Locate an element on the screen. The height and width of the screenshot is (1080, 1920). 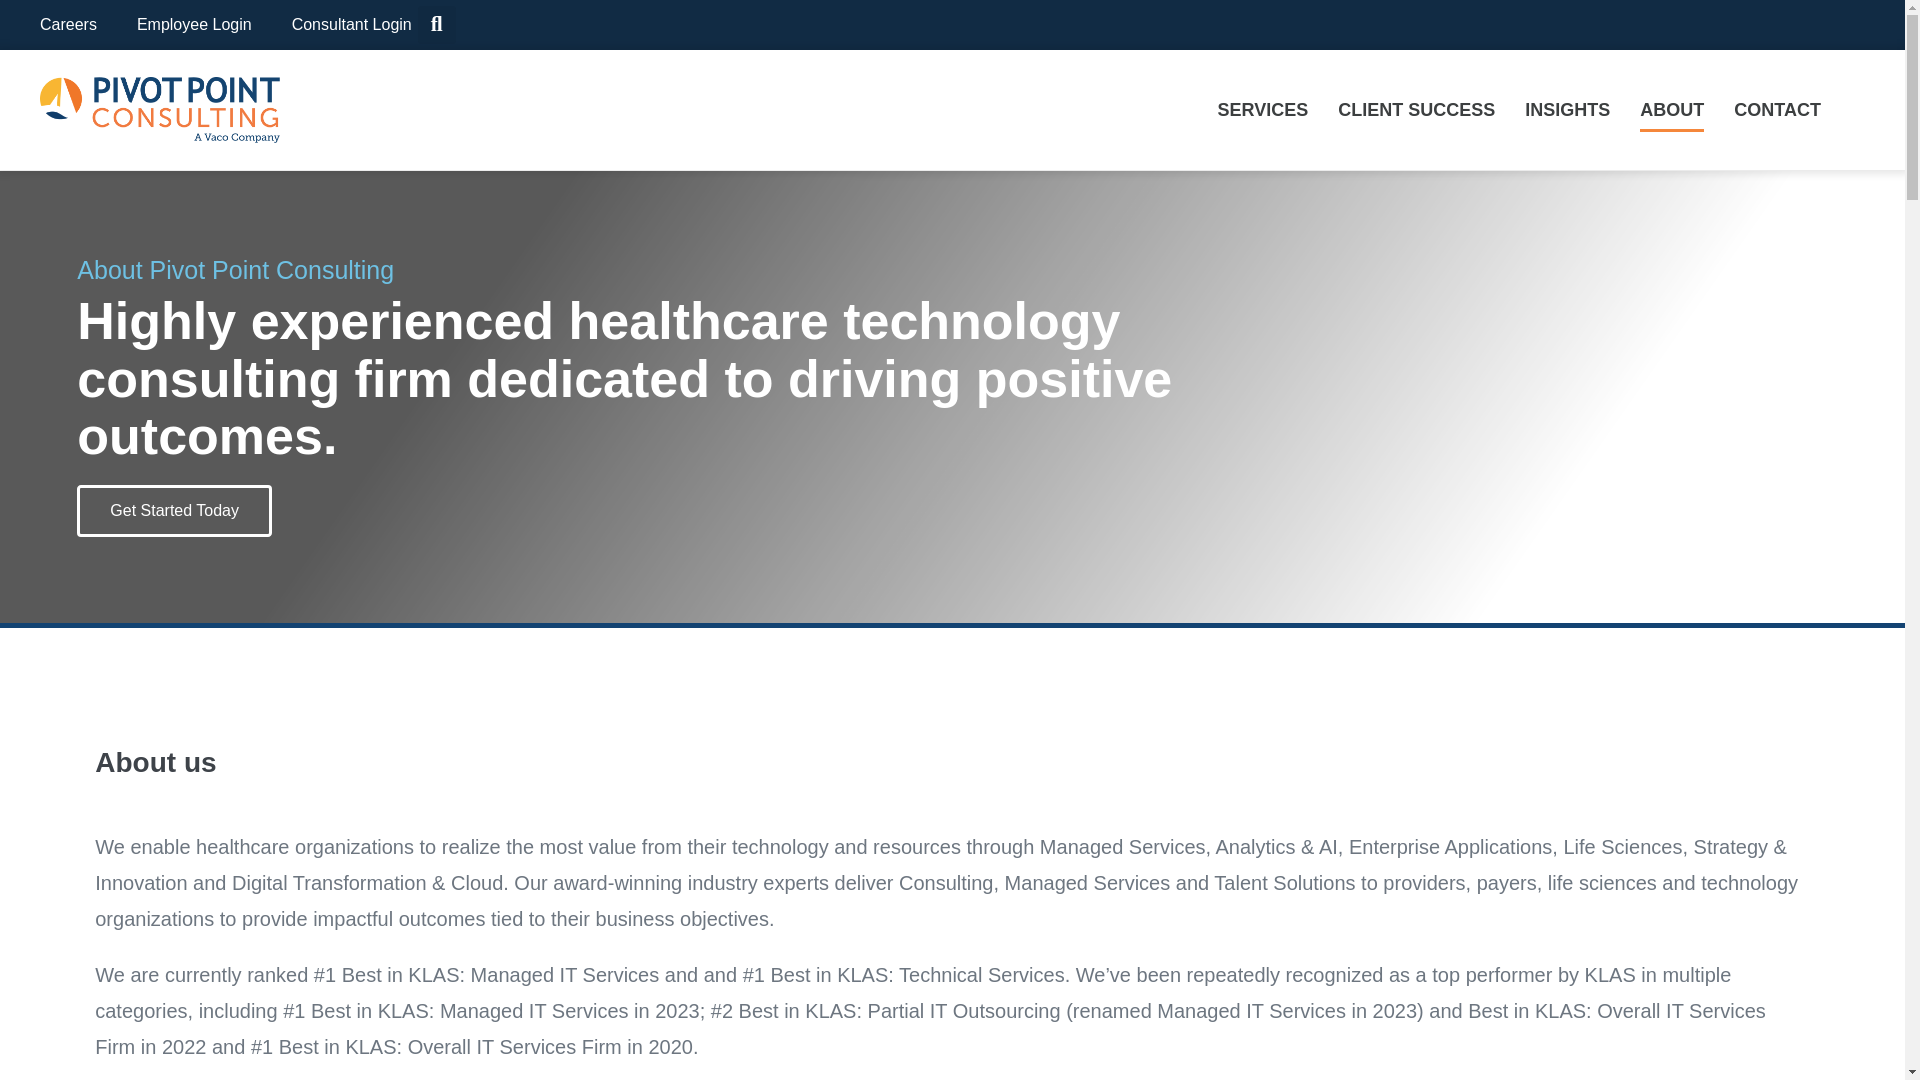
Careers is located at coordinates (68, 24).